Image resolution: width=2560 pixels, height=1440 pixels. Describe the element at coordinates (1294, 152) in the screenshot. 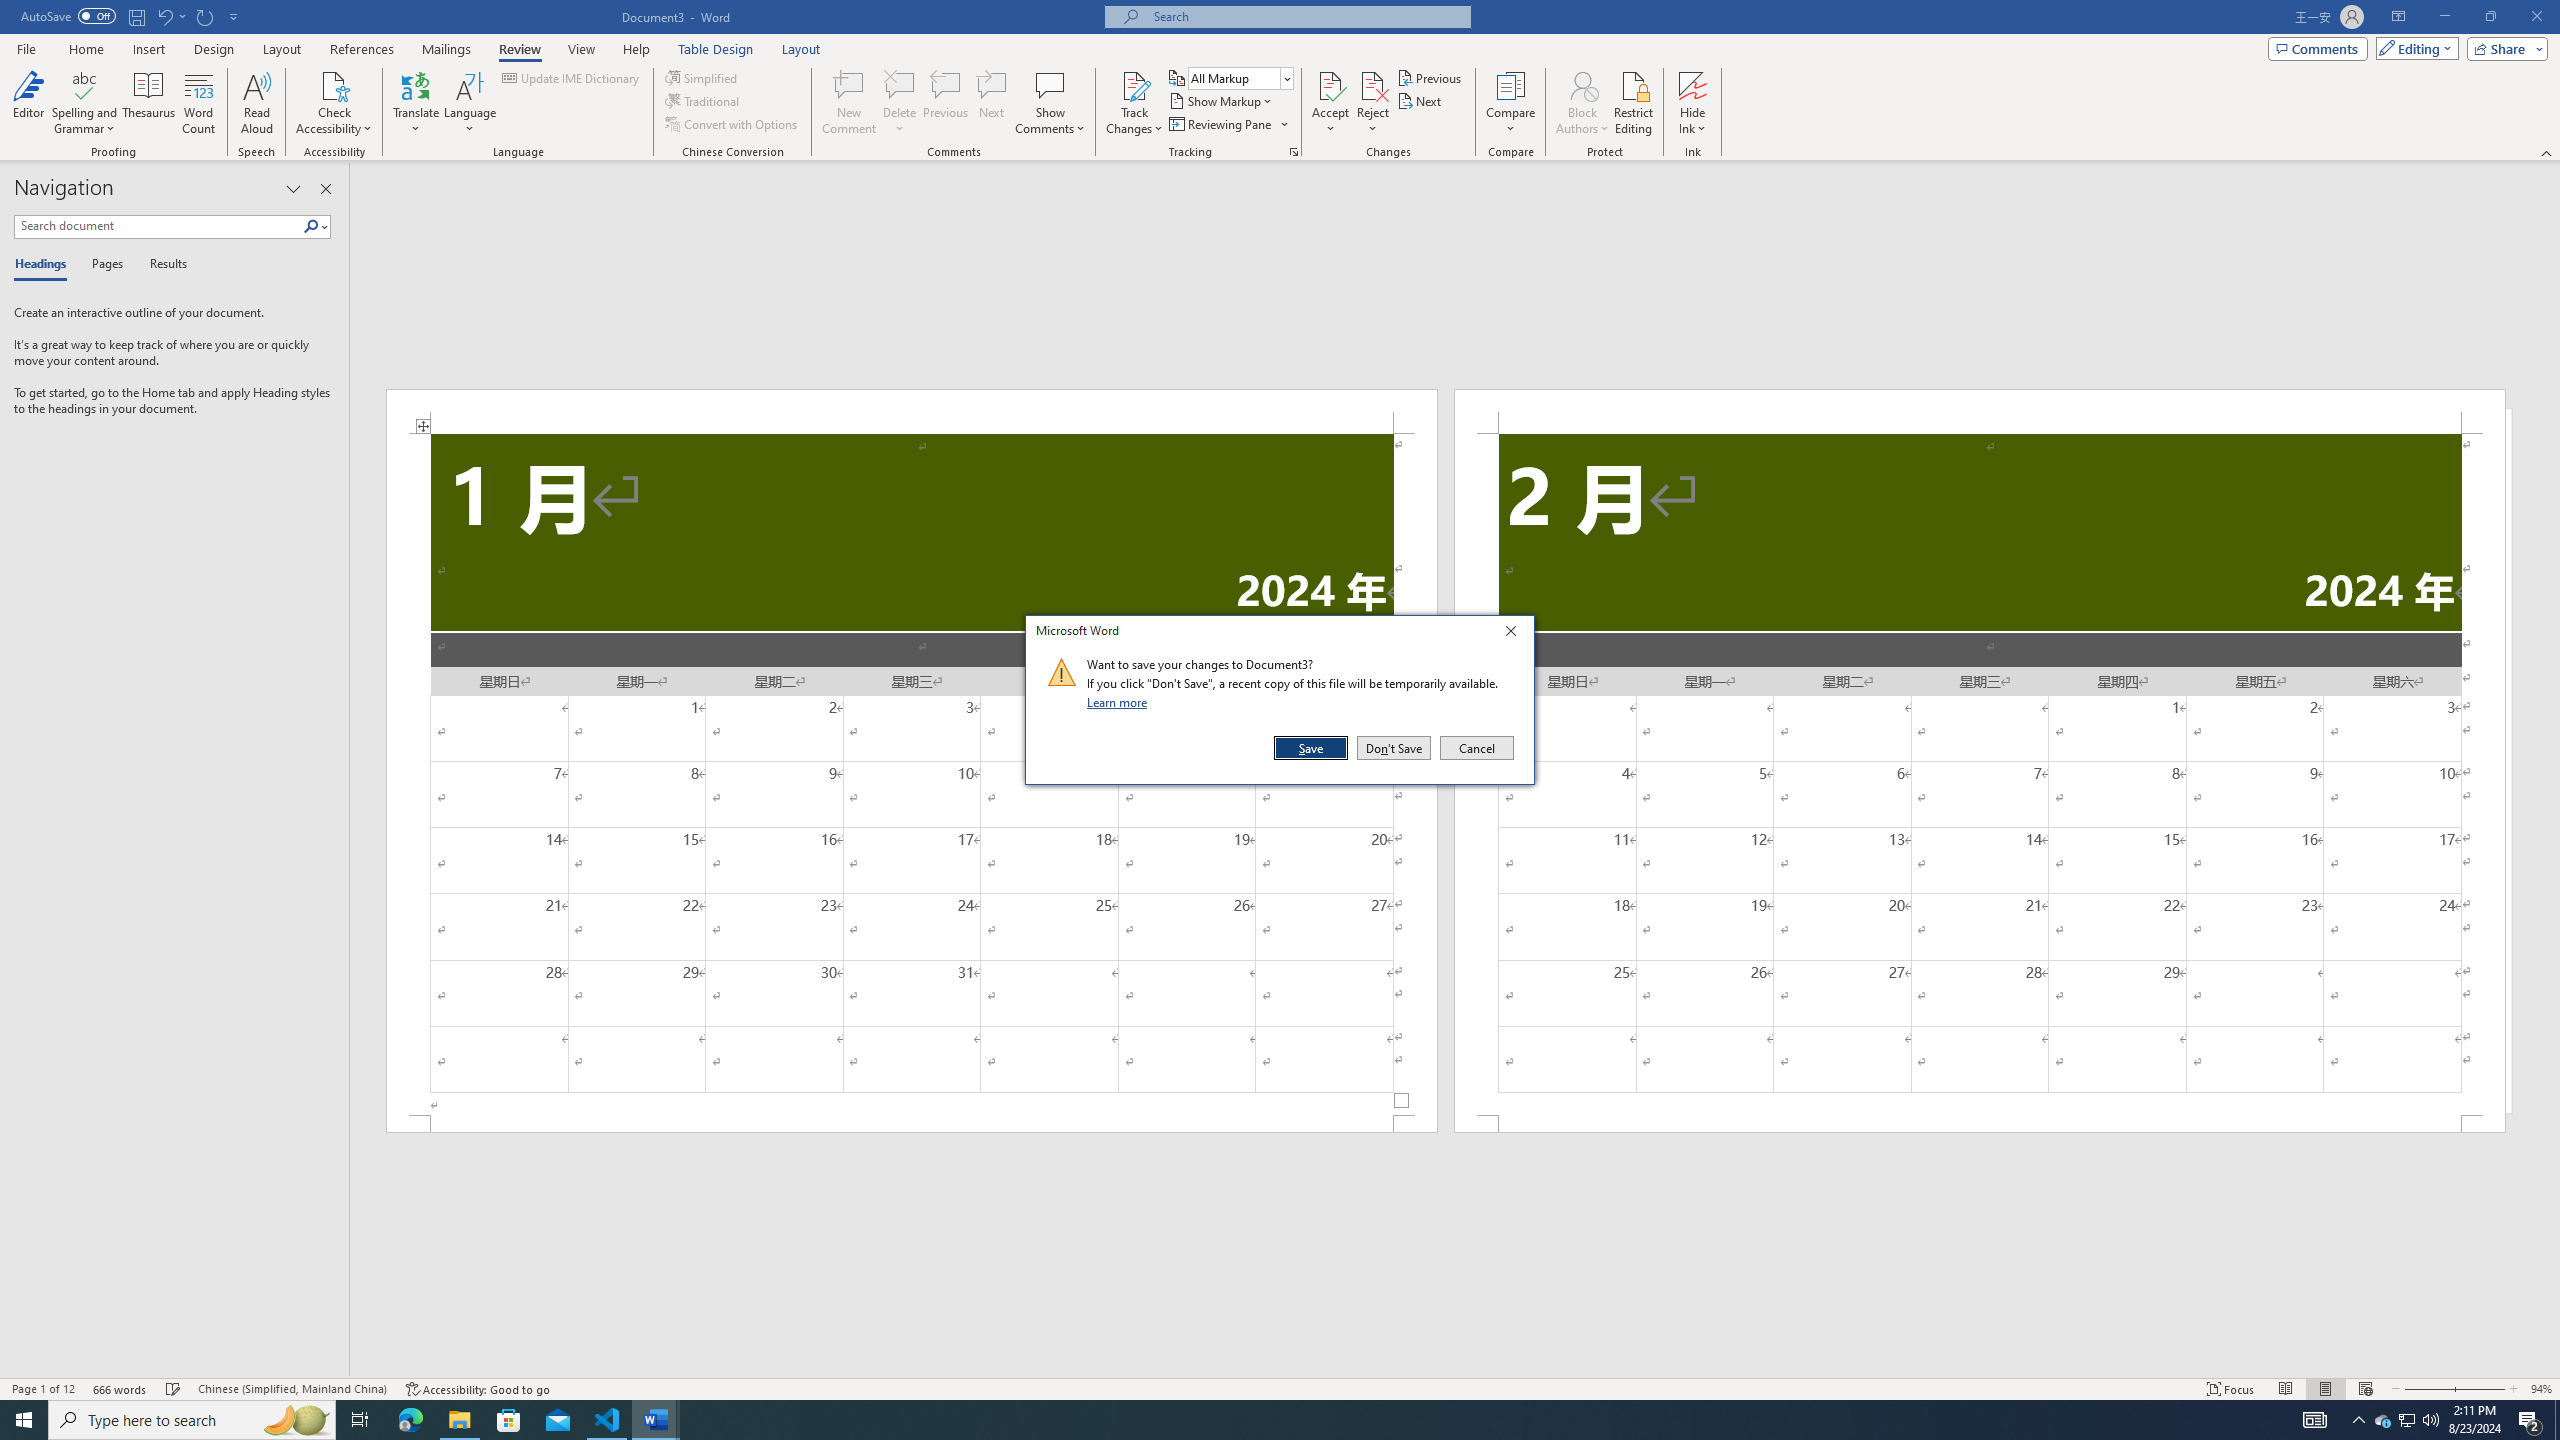

I see `Change Tracking Options...` at that location.